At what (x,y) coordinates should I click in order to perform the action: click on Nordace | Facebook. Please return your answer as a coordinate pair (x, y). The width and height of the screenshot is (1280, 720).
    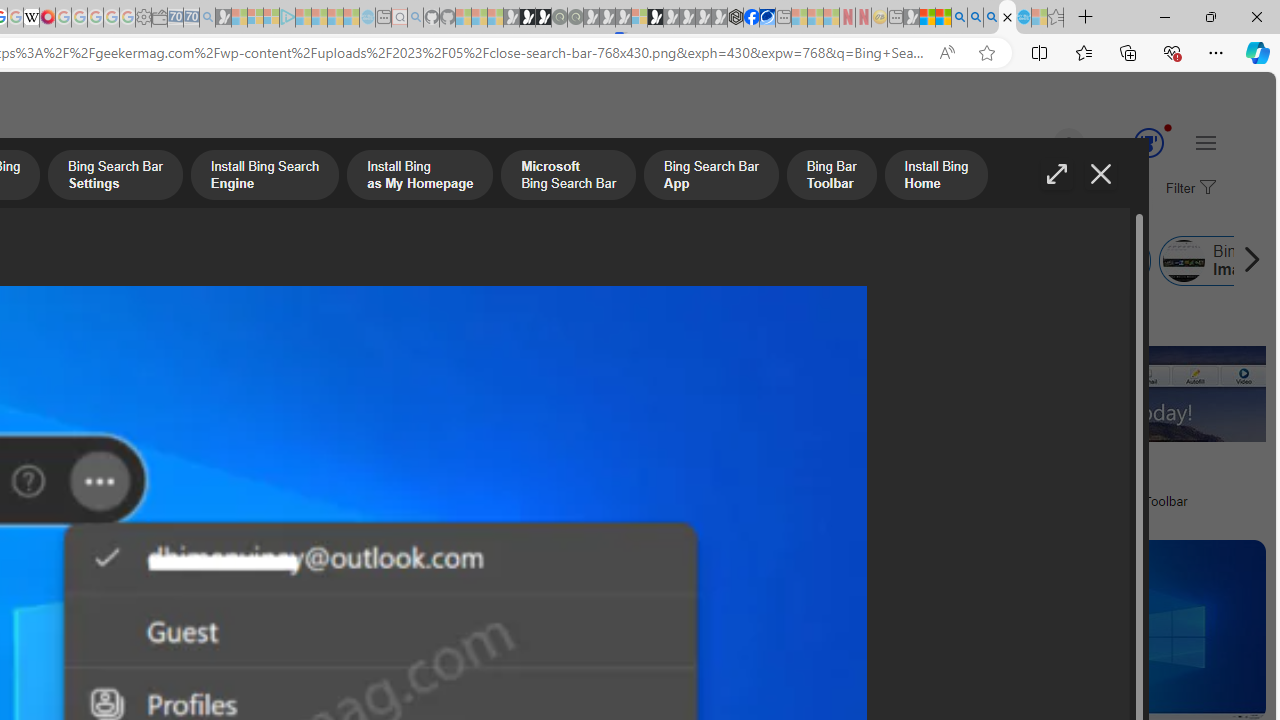
    Looking at the image, I should click on (751, 18).